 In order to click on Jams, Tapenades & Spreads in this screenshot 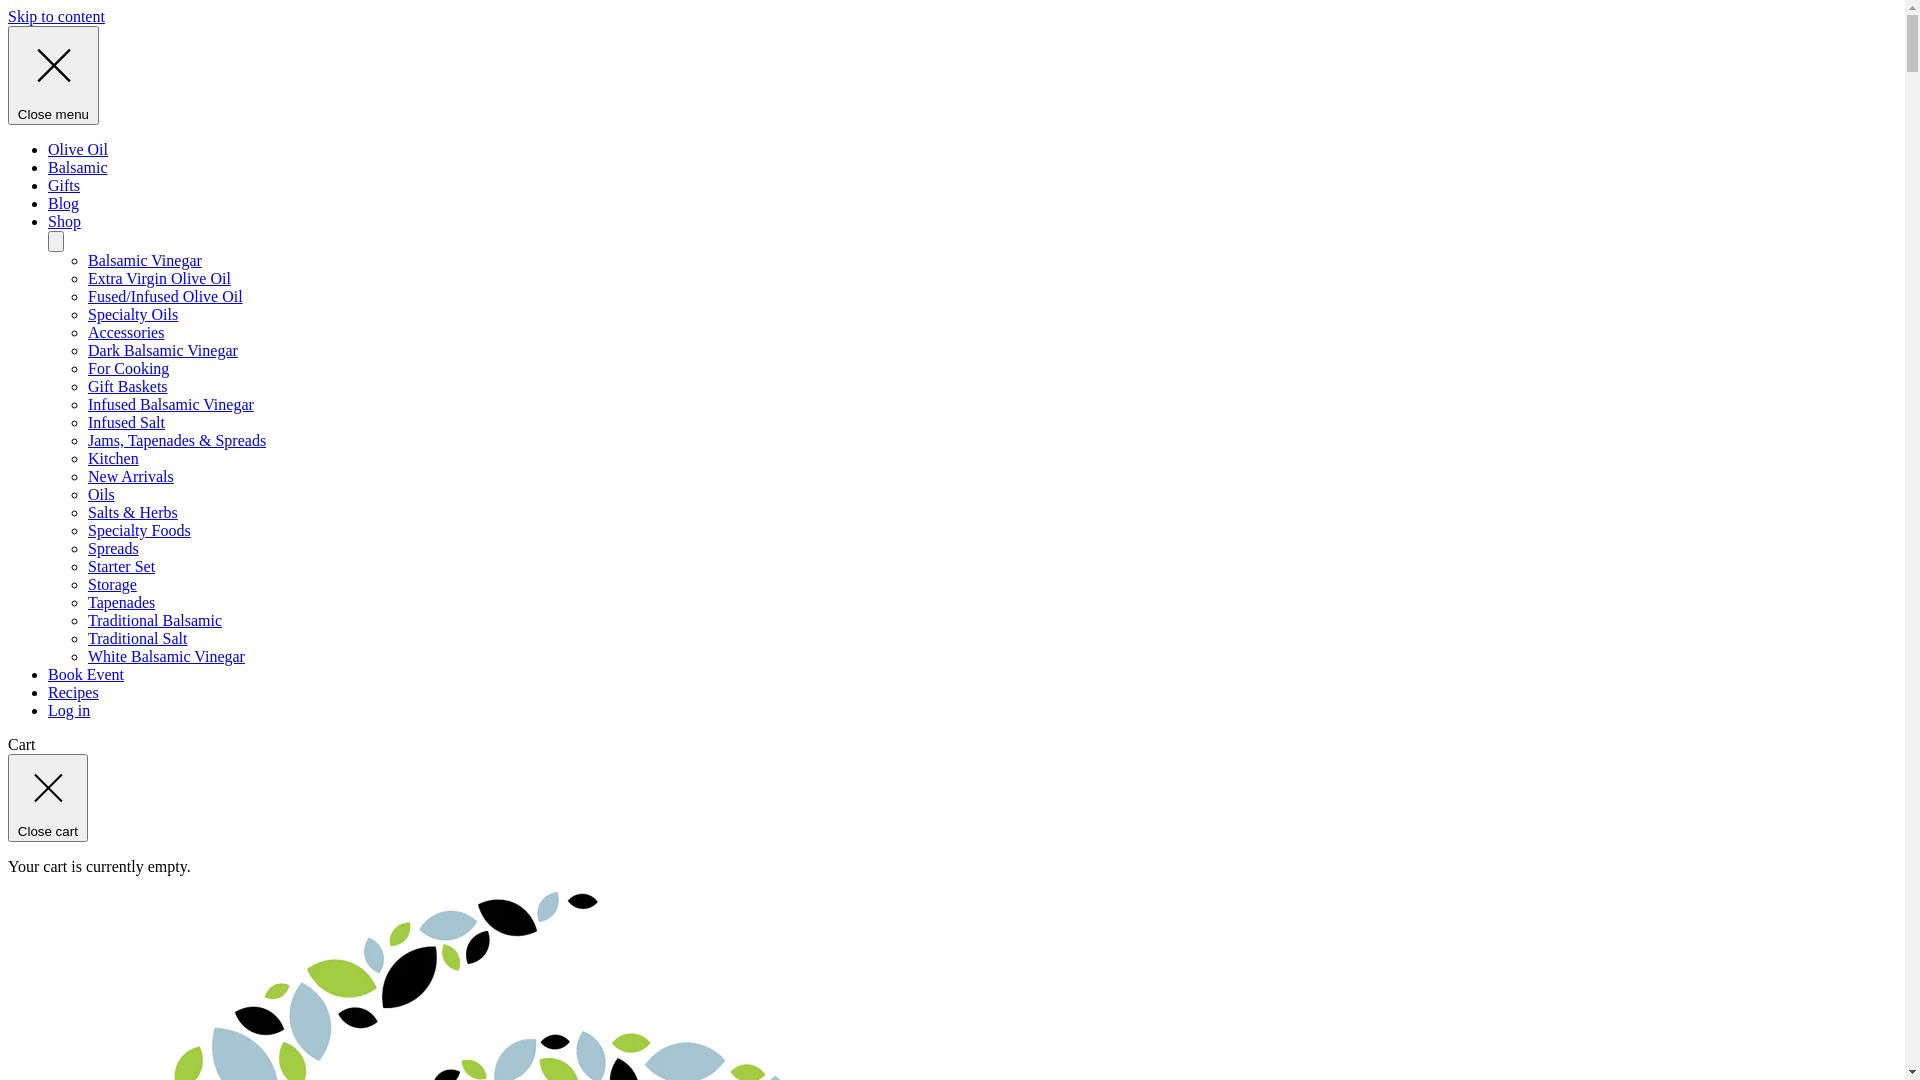, I will do `click(177, 440)`.